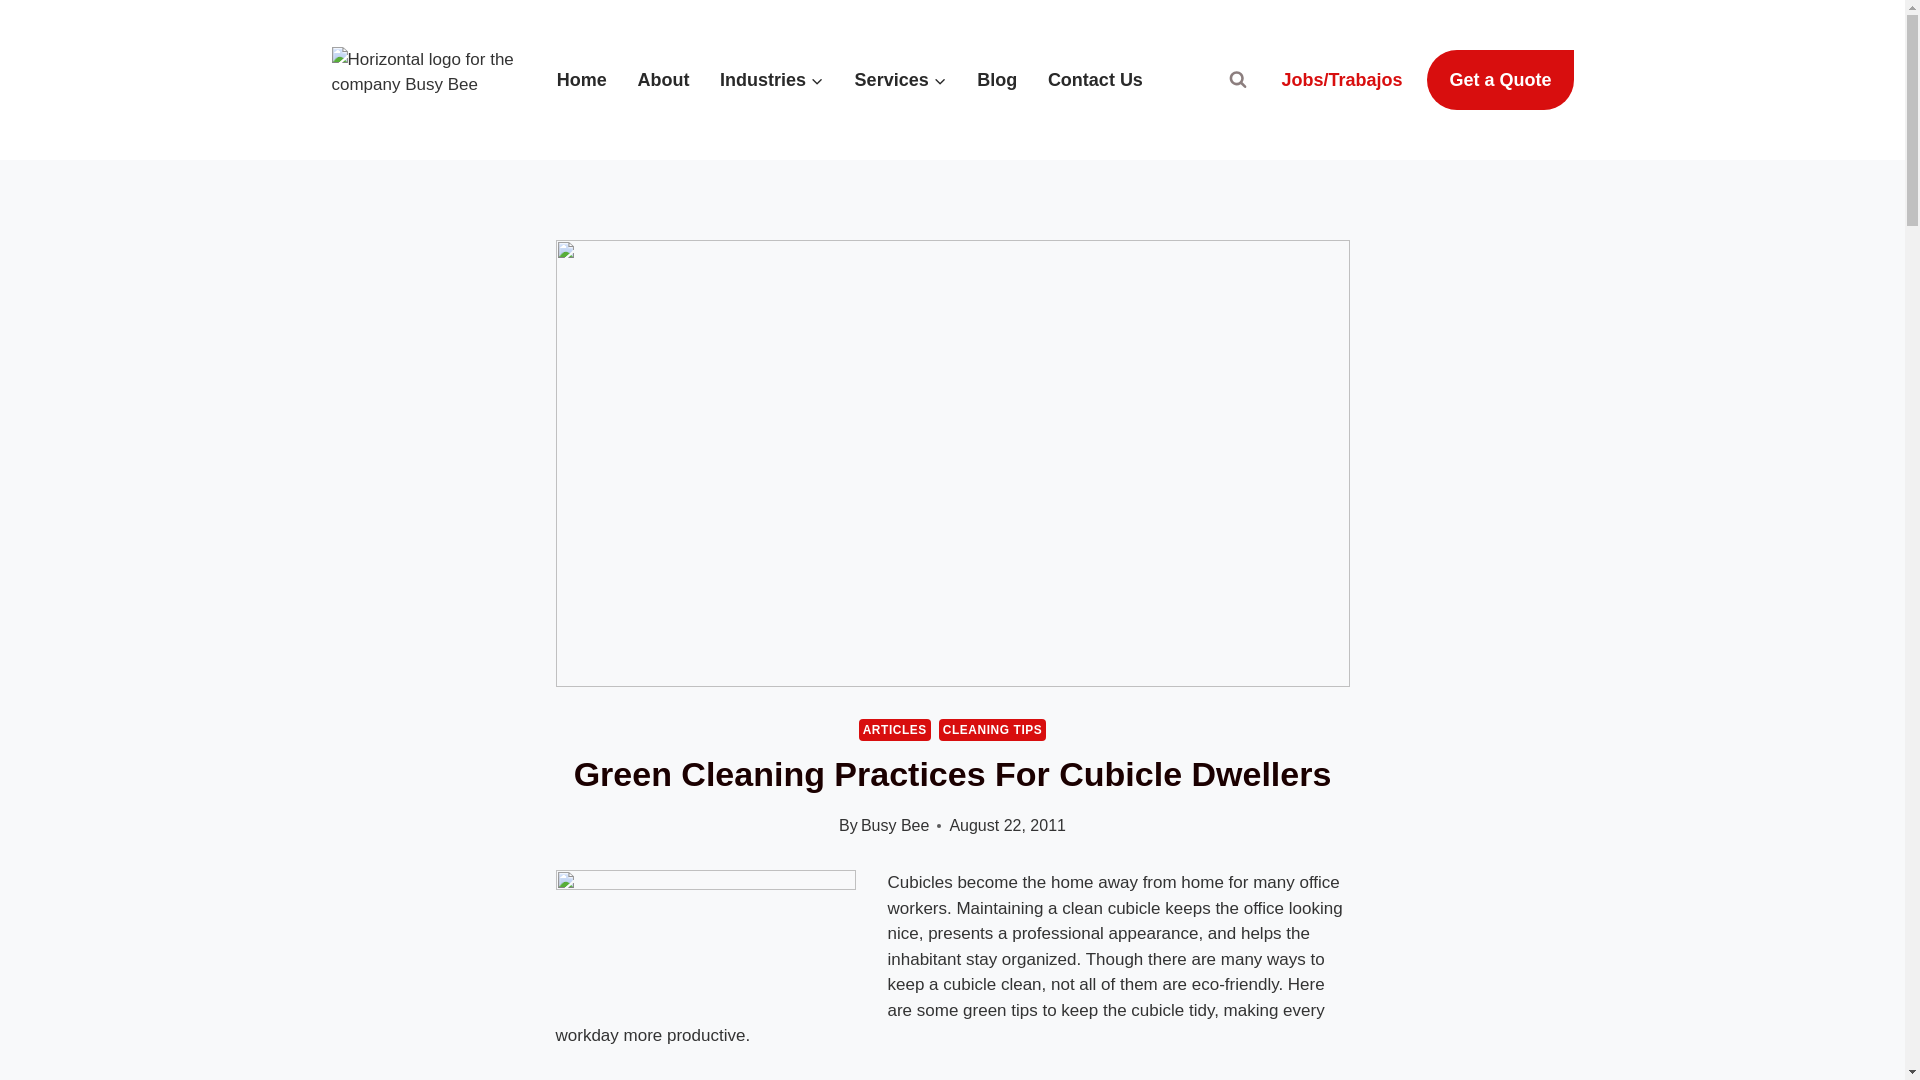 Image resolution: width=1920 pixels, height=1080 pixels. What do you see at coordinates (1096, 80) in the screenshot?
I see `Contact Us` at bounding box center [1096, 80].